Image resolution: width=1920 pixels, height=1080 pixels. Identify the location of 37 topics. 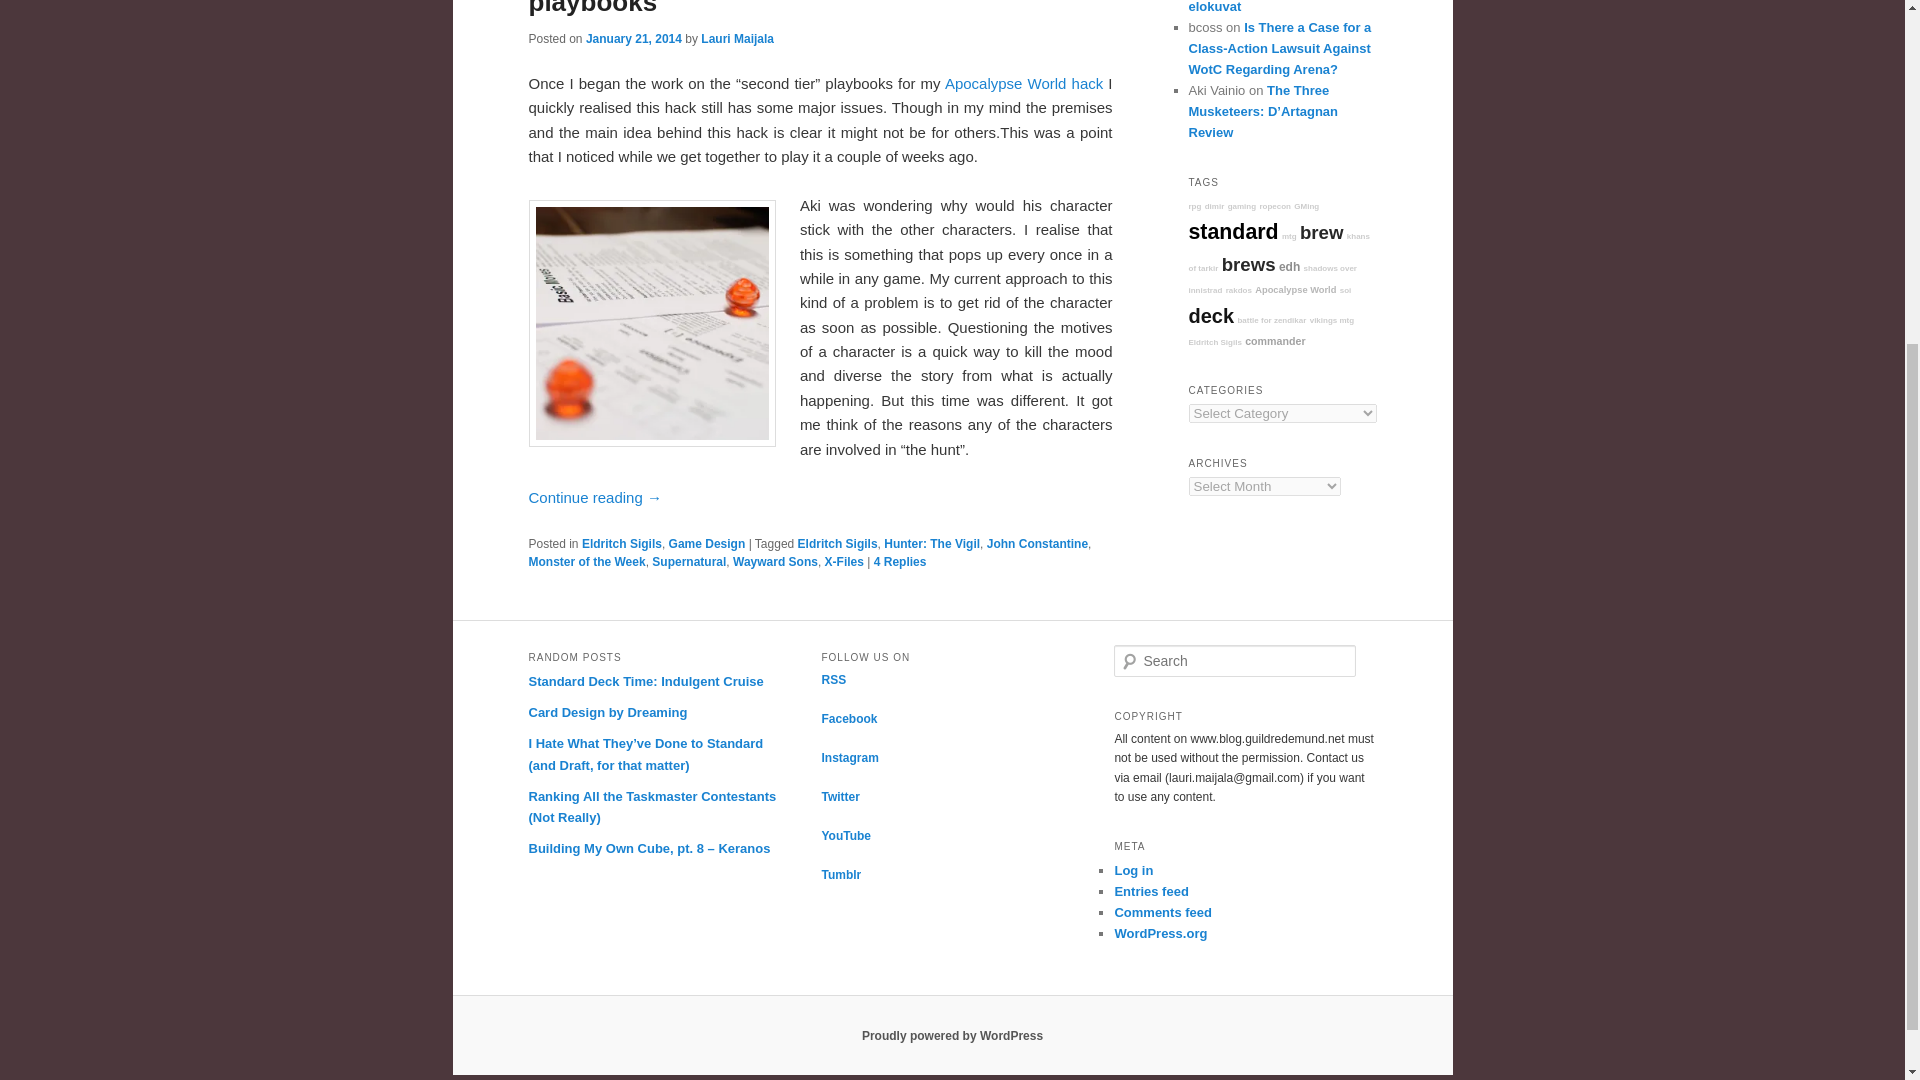
(1296, 290).